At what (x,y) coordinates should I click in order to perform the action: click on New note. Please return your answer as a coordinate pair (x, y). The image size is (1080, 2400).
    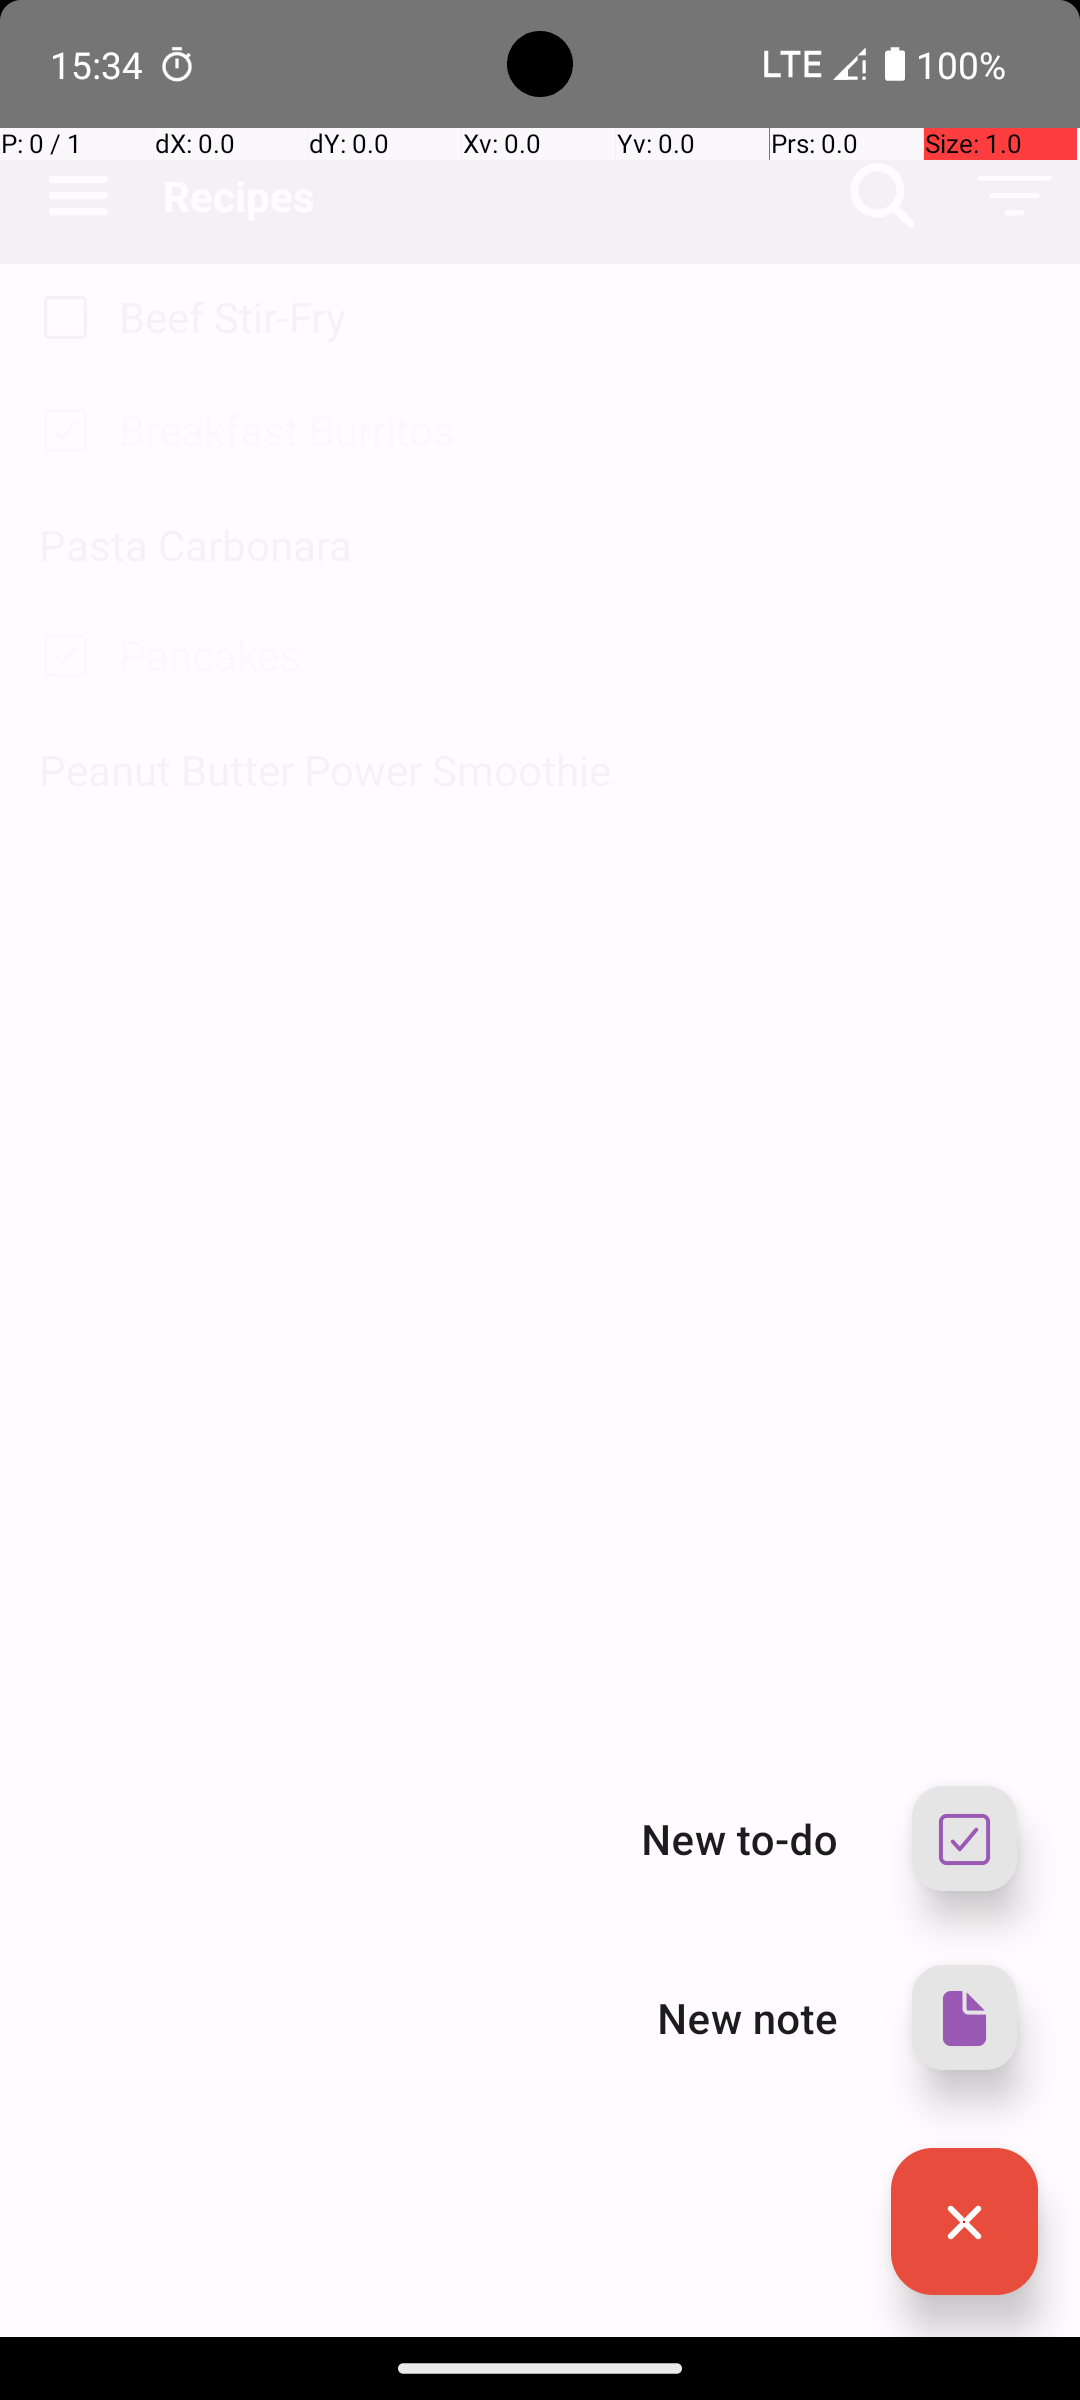
    Looking at the image, I should click on (748, 2017).